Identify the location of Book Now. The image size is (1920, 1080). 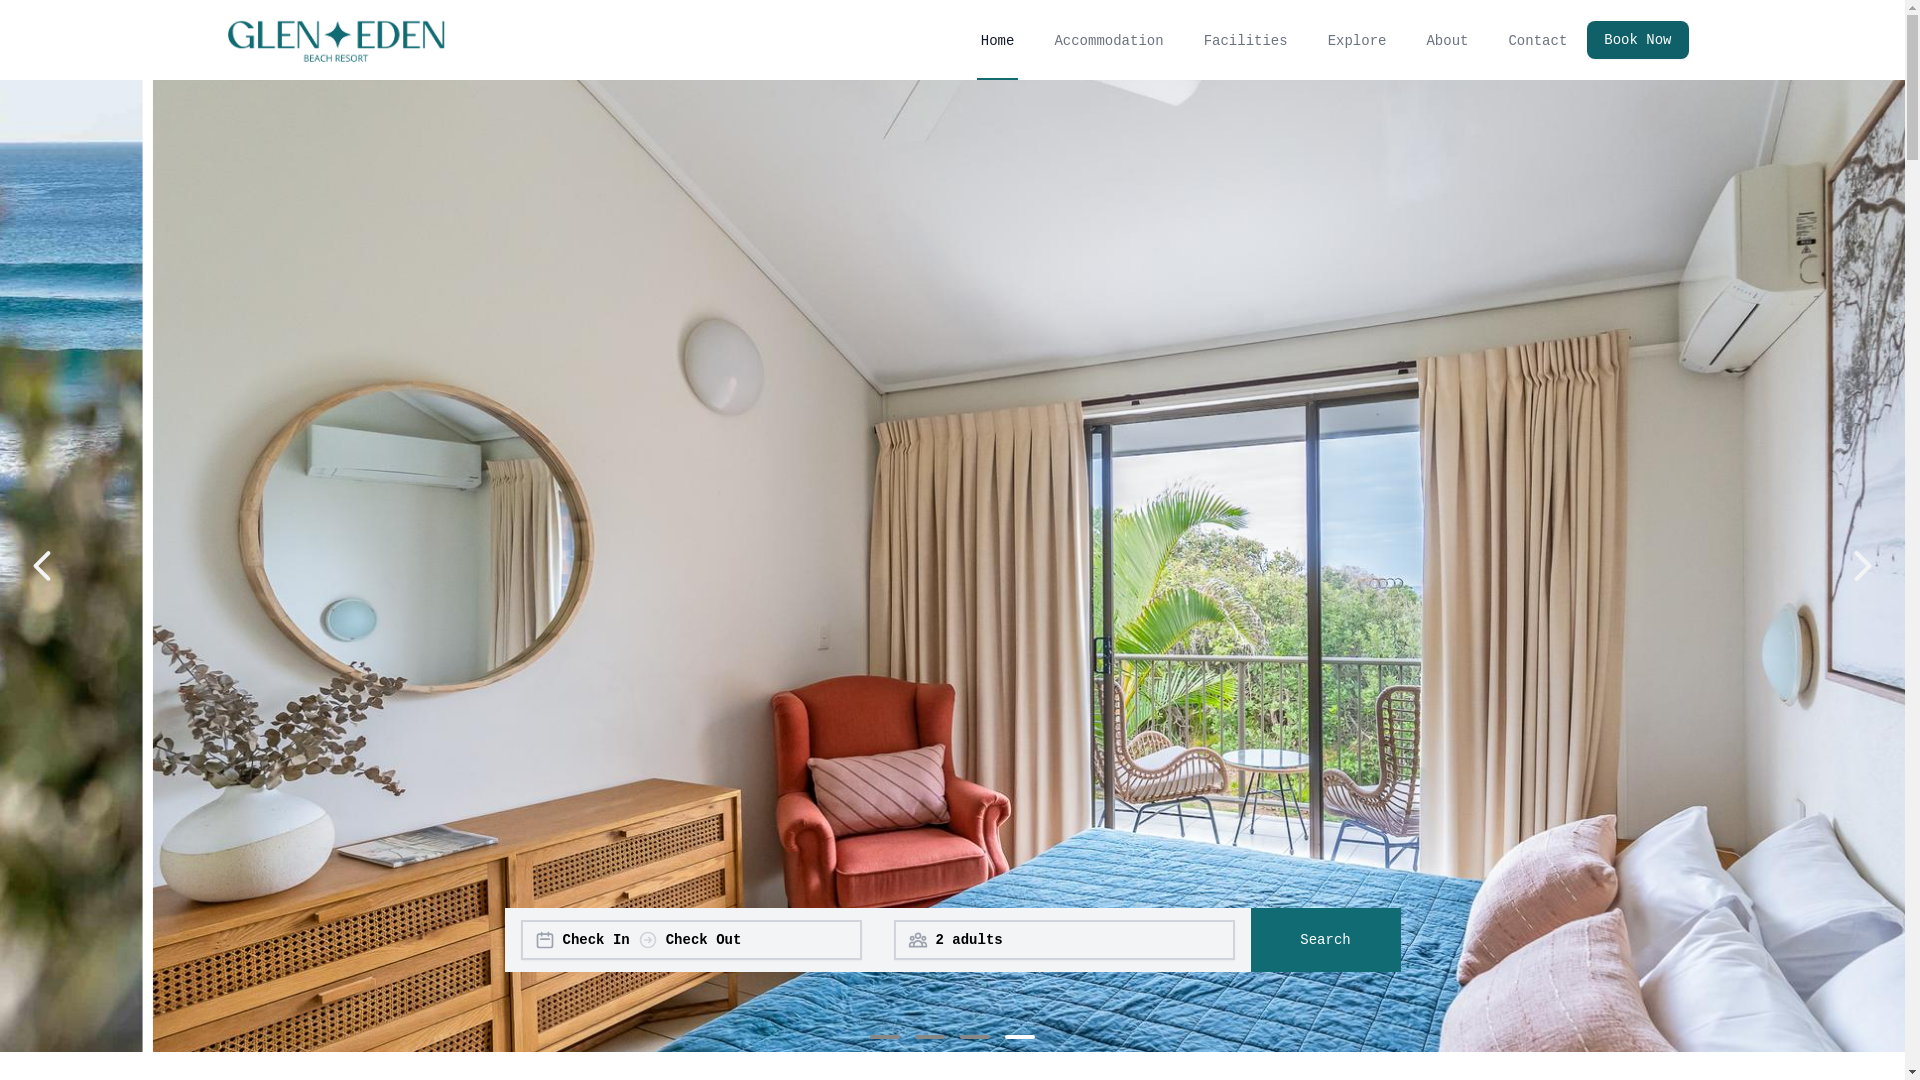
(1630, 40).